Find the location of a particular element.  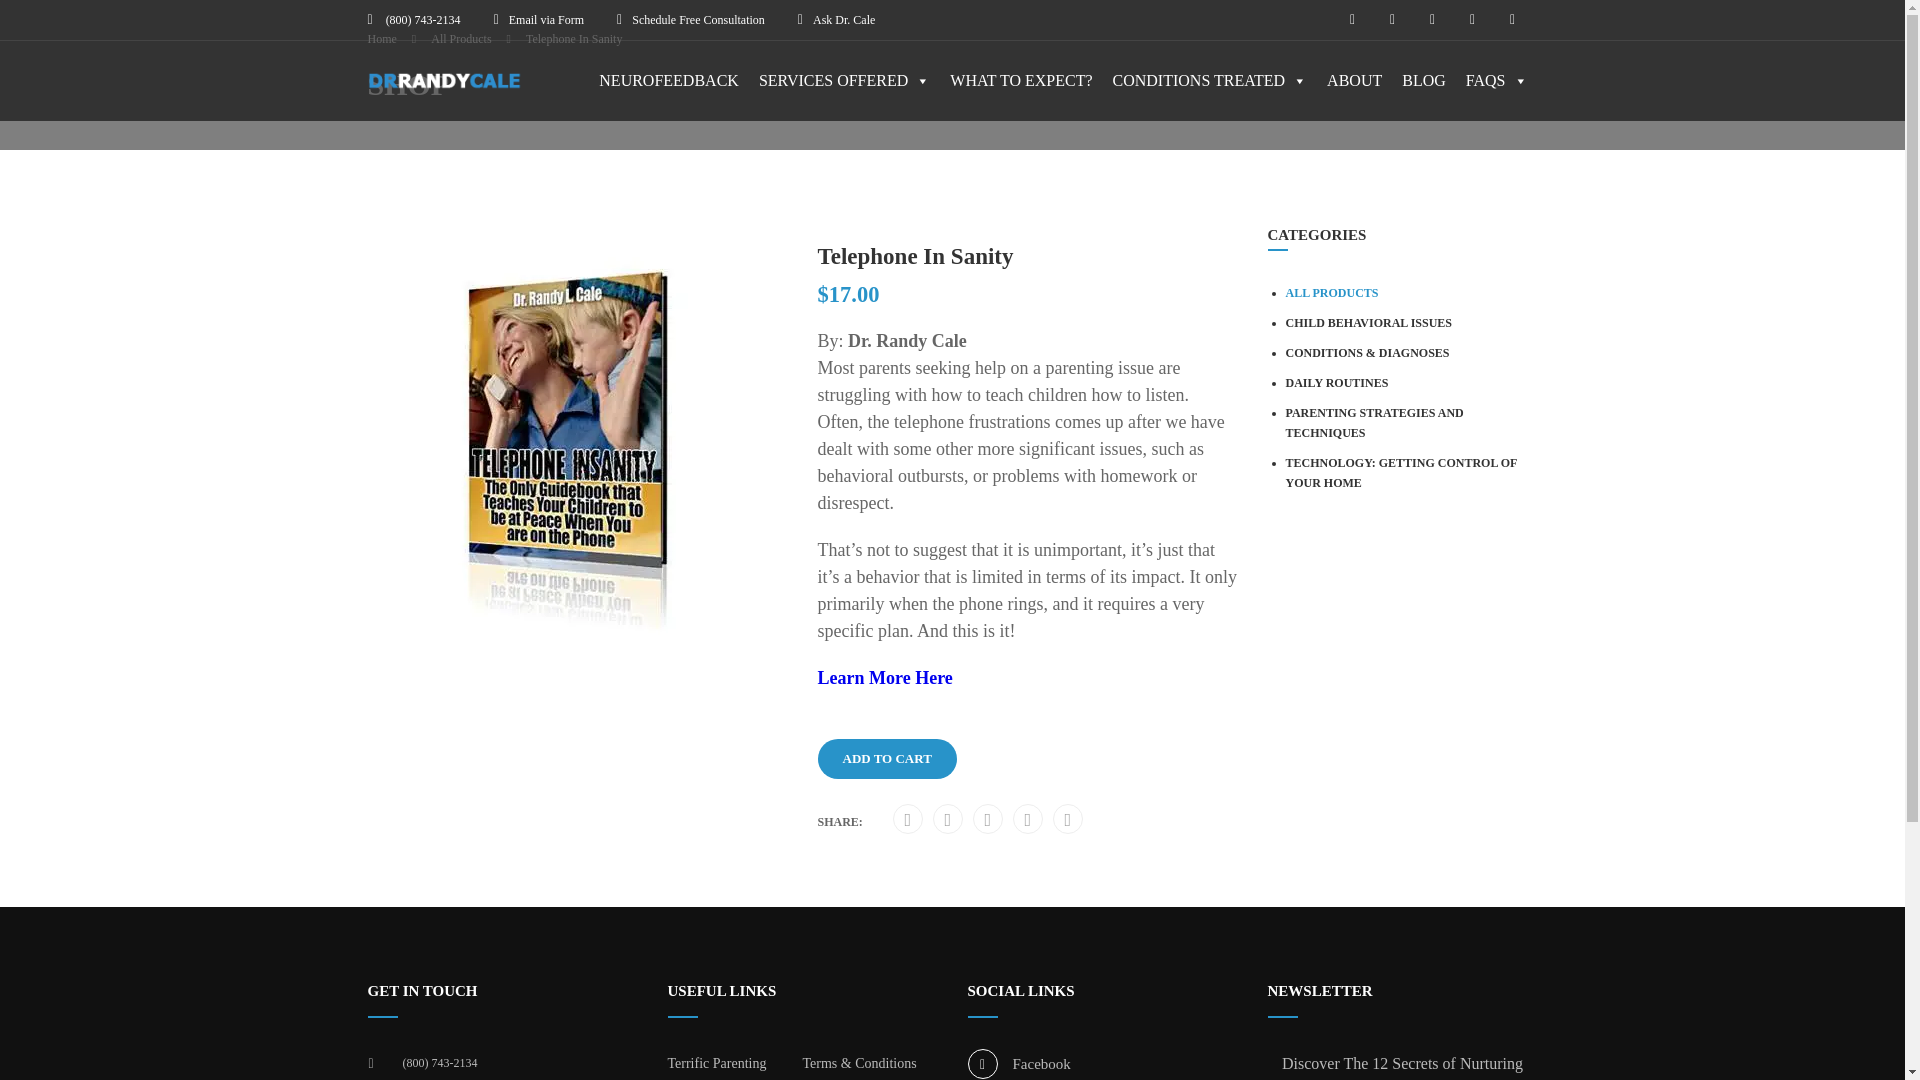

CONDITIONS TREATED is located at coordinates (1210, 80).